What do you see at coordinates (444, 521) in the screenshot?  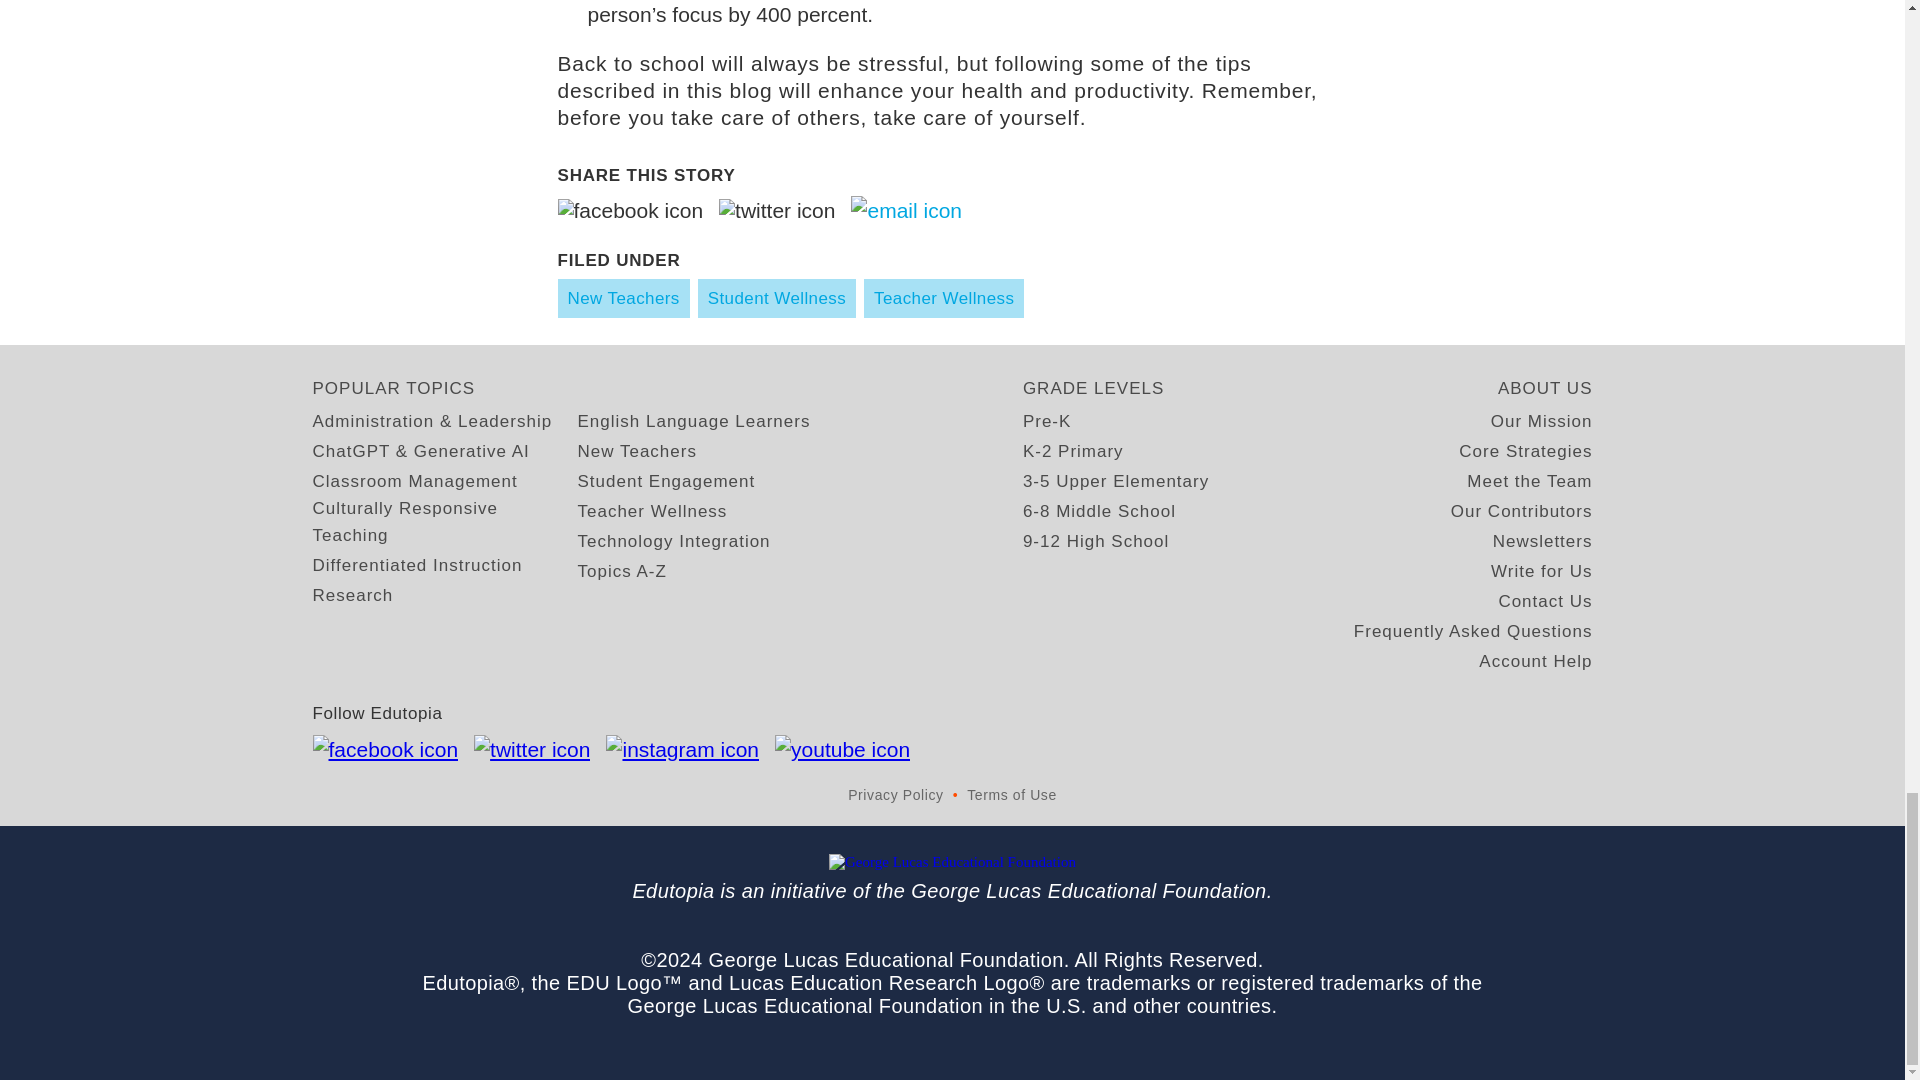 I see `Culturally Responsive Teaching` at bounding box center [444, 521].